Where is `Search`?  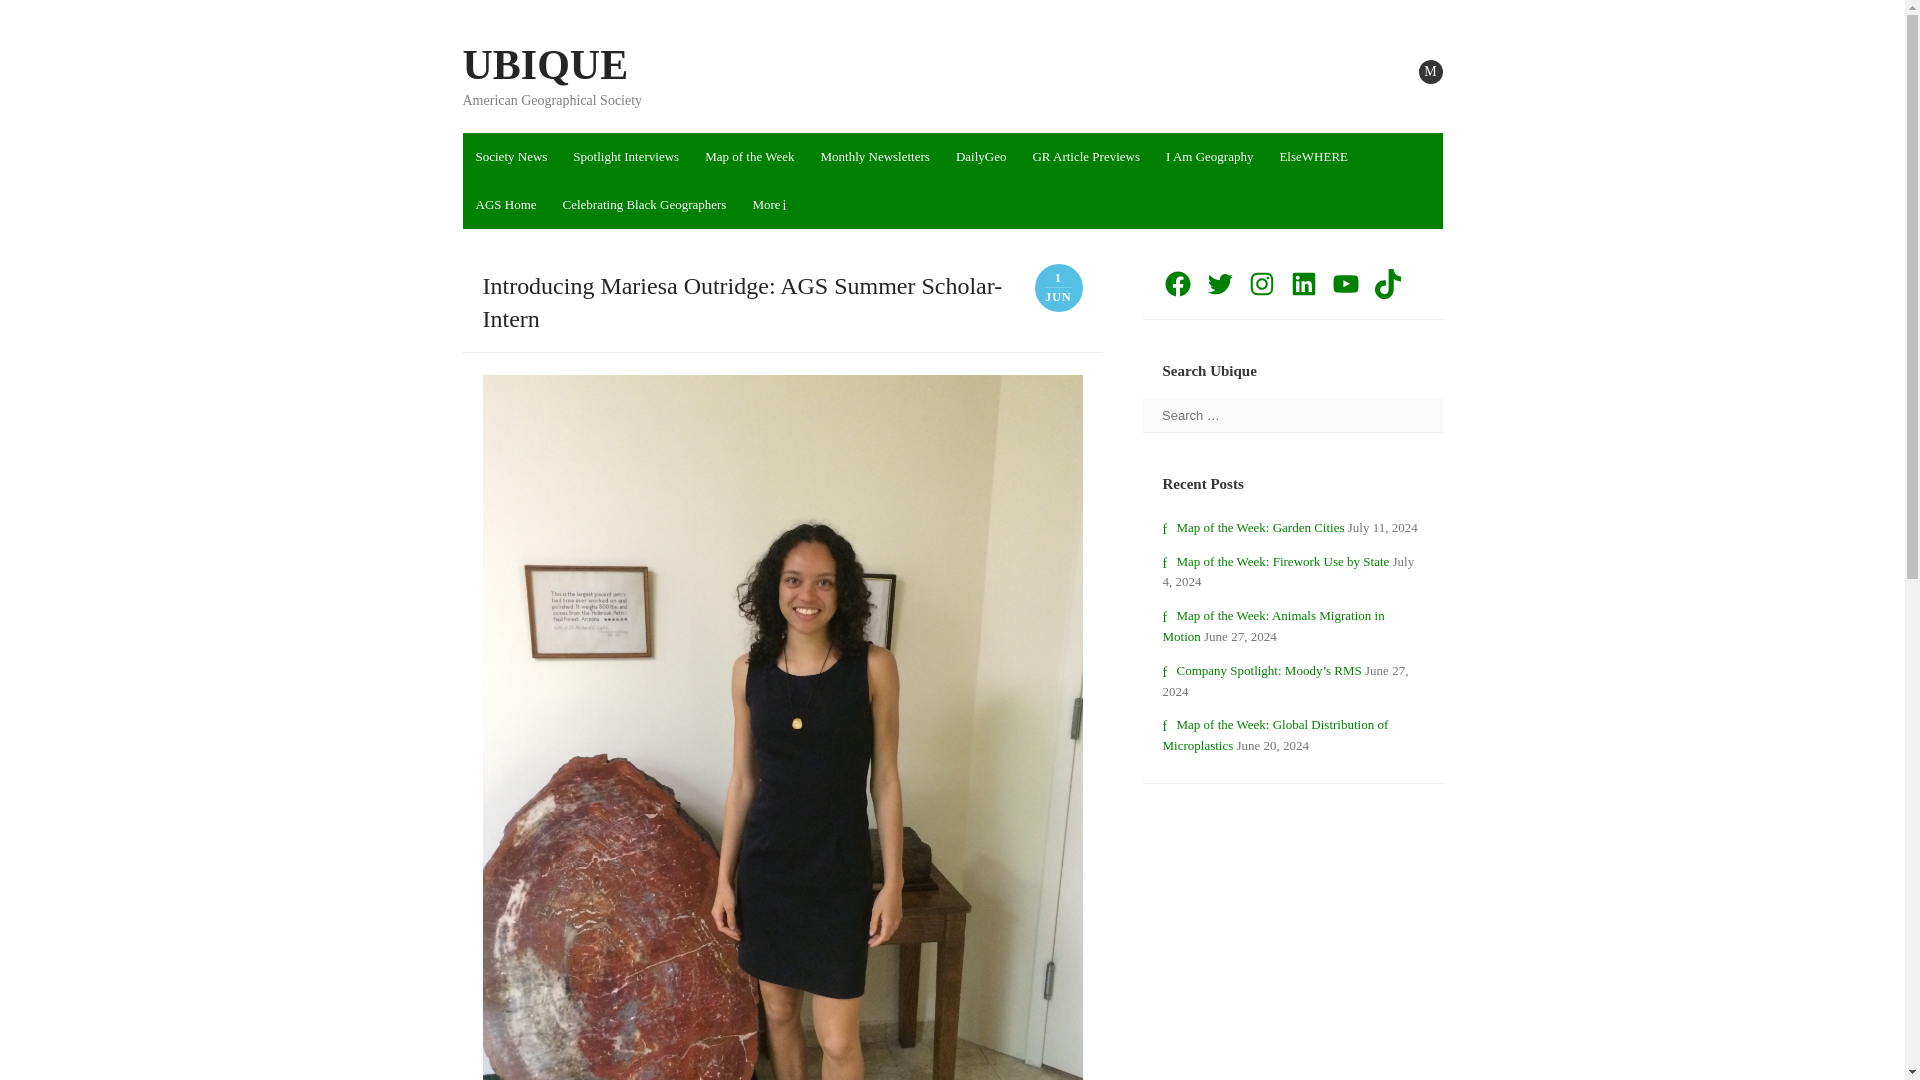 Search is located at coordinates (40, 16).